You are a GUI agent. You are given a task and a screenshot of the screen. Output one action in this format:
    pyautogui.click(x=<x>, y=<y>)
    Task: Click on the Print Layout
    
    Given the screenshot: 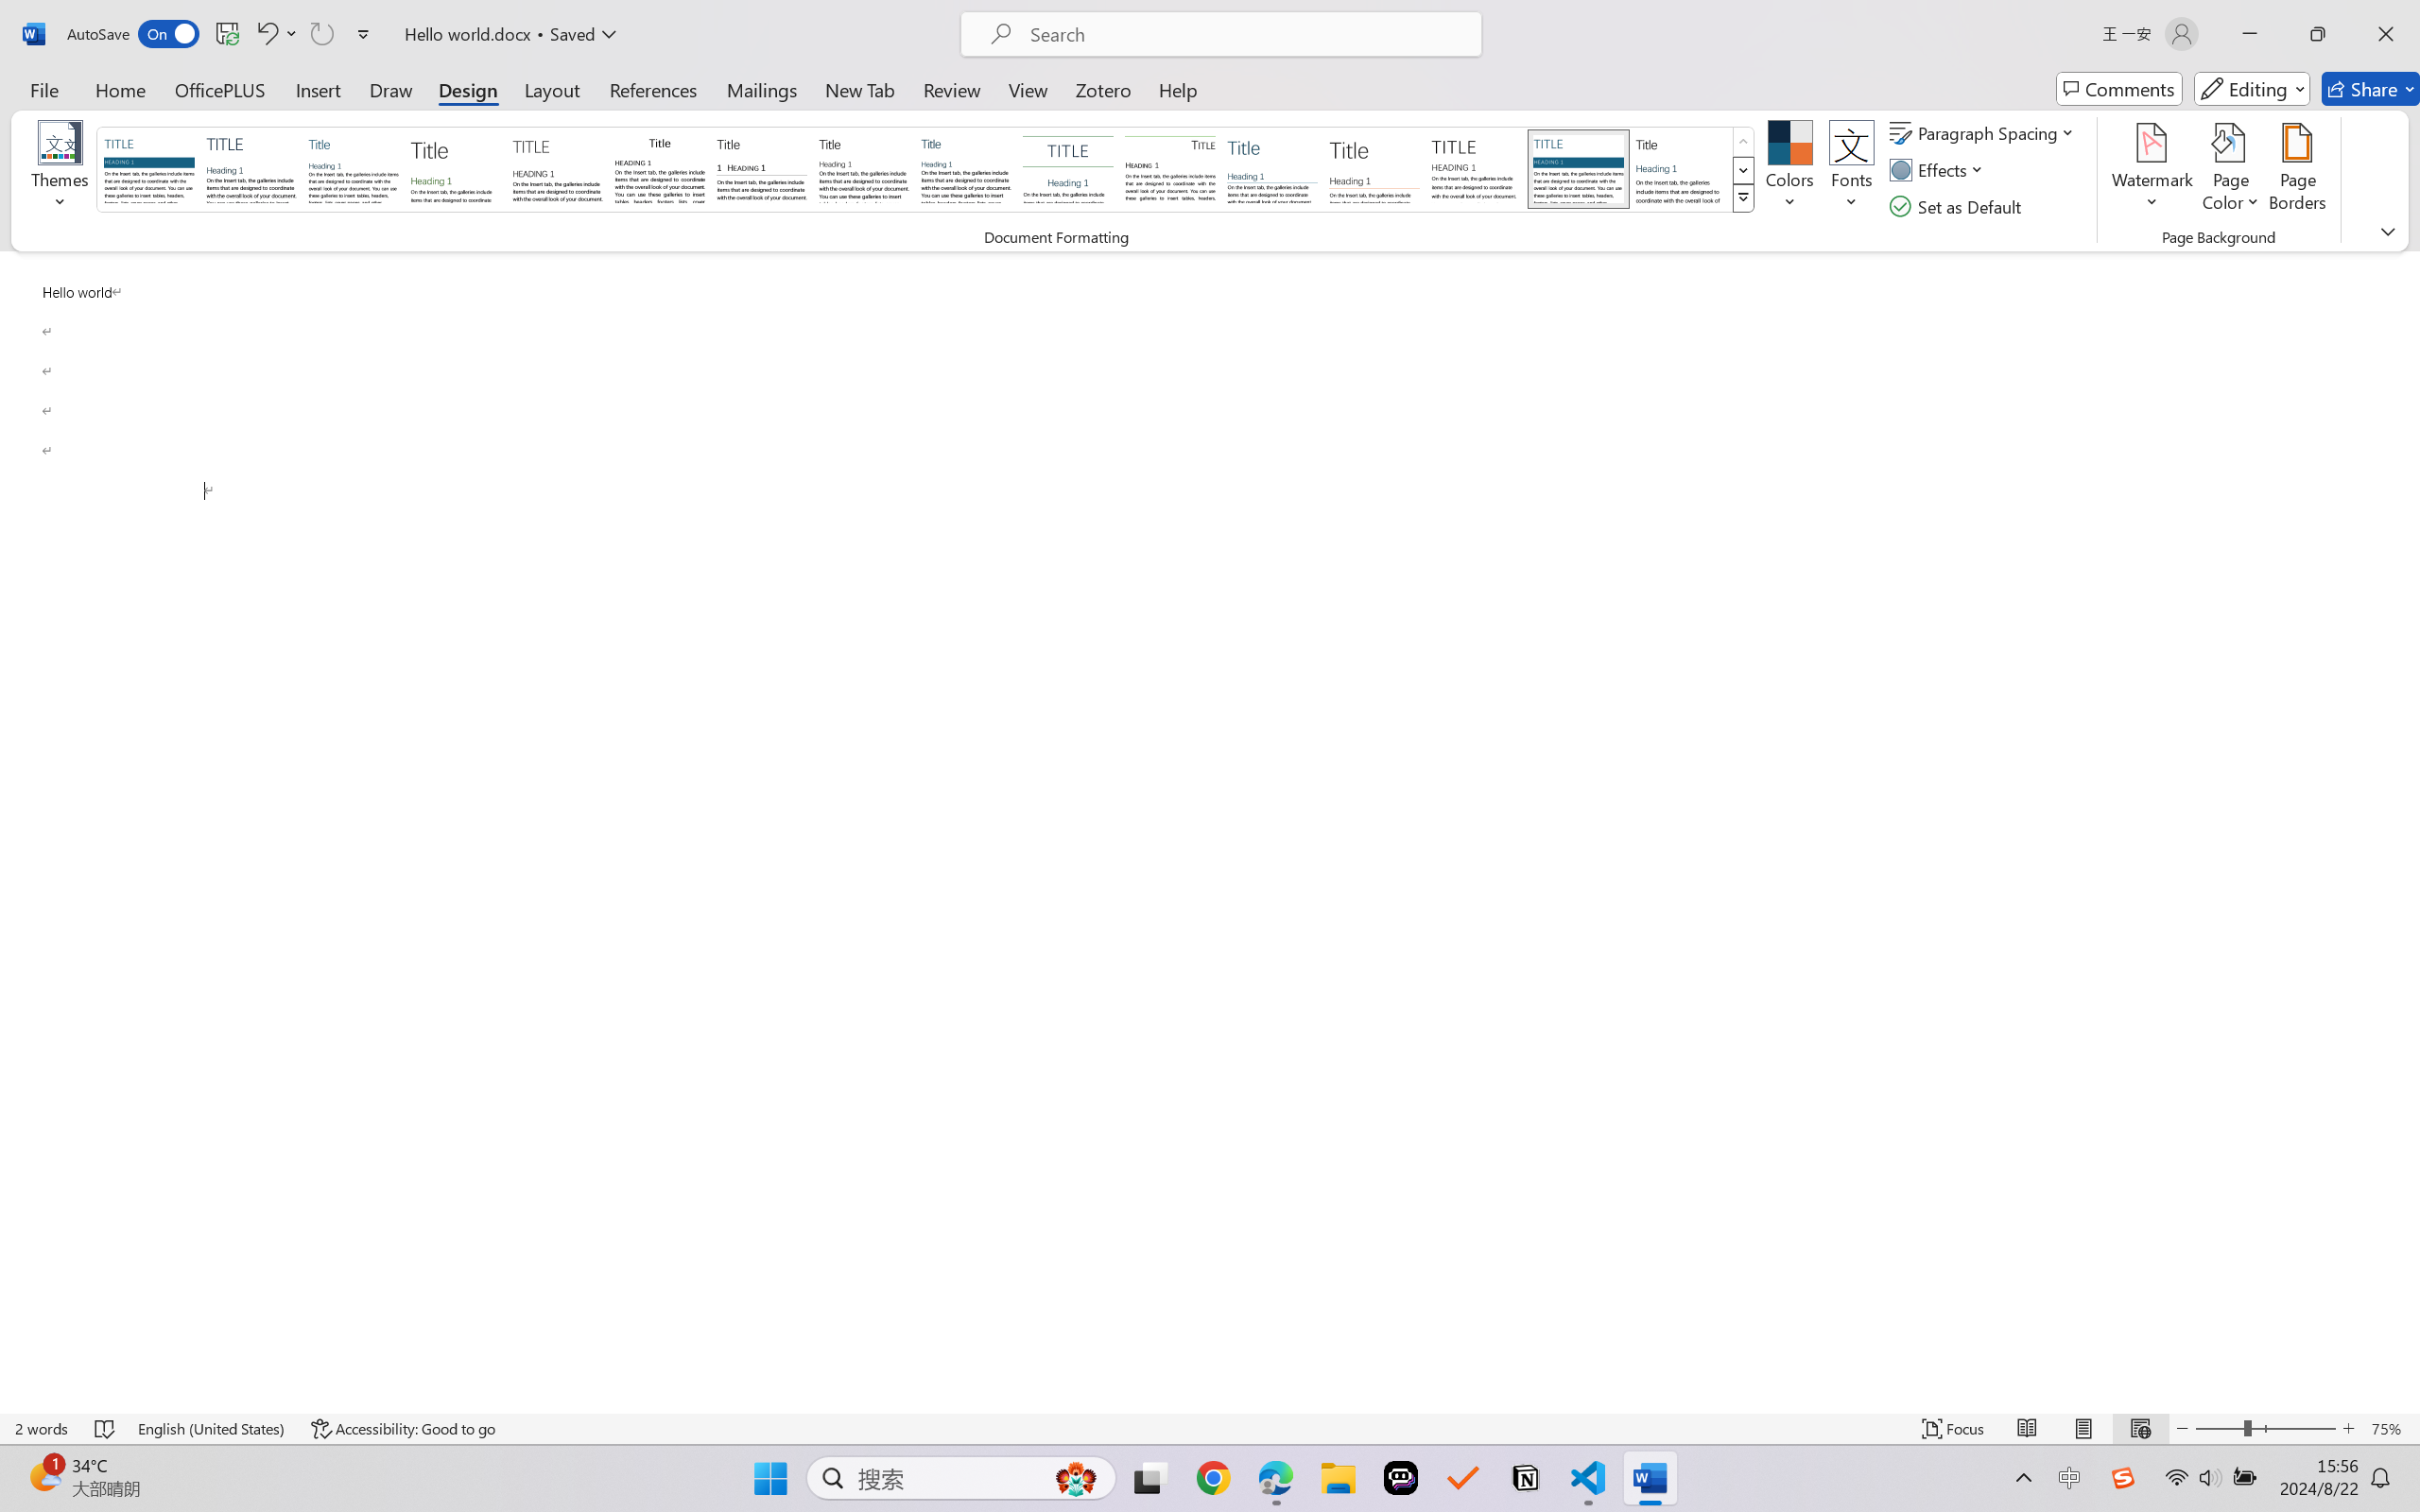 What is the action you would take?
    pyautogui.click(x=2084, y=1429)
    